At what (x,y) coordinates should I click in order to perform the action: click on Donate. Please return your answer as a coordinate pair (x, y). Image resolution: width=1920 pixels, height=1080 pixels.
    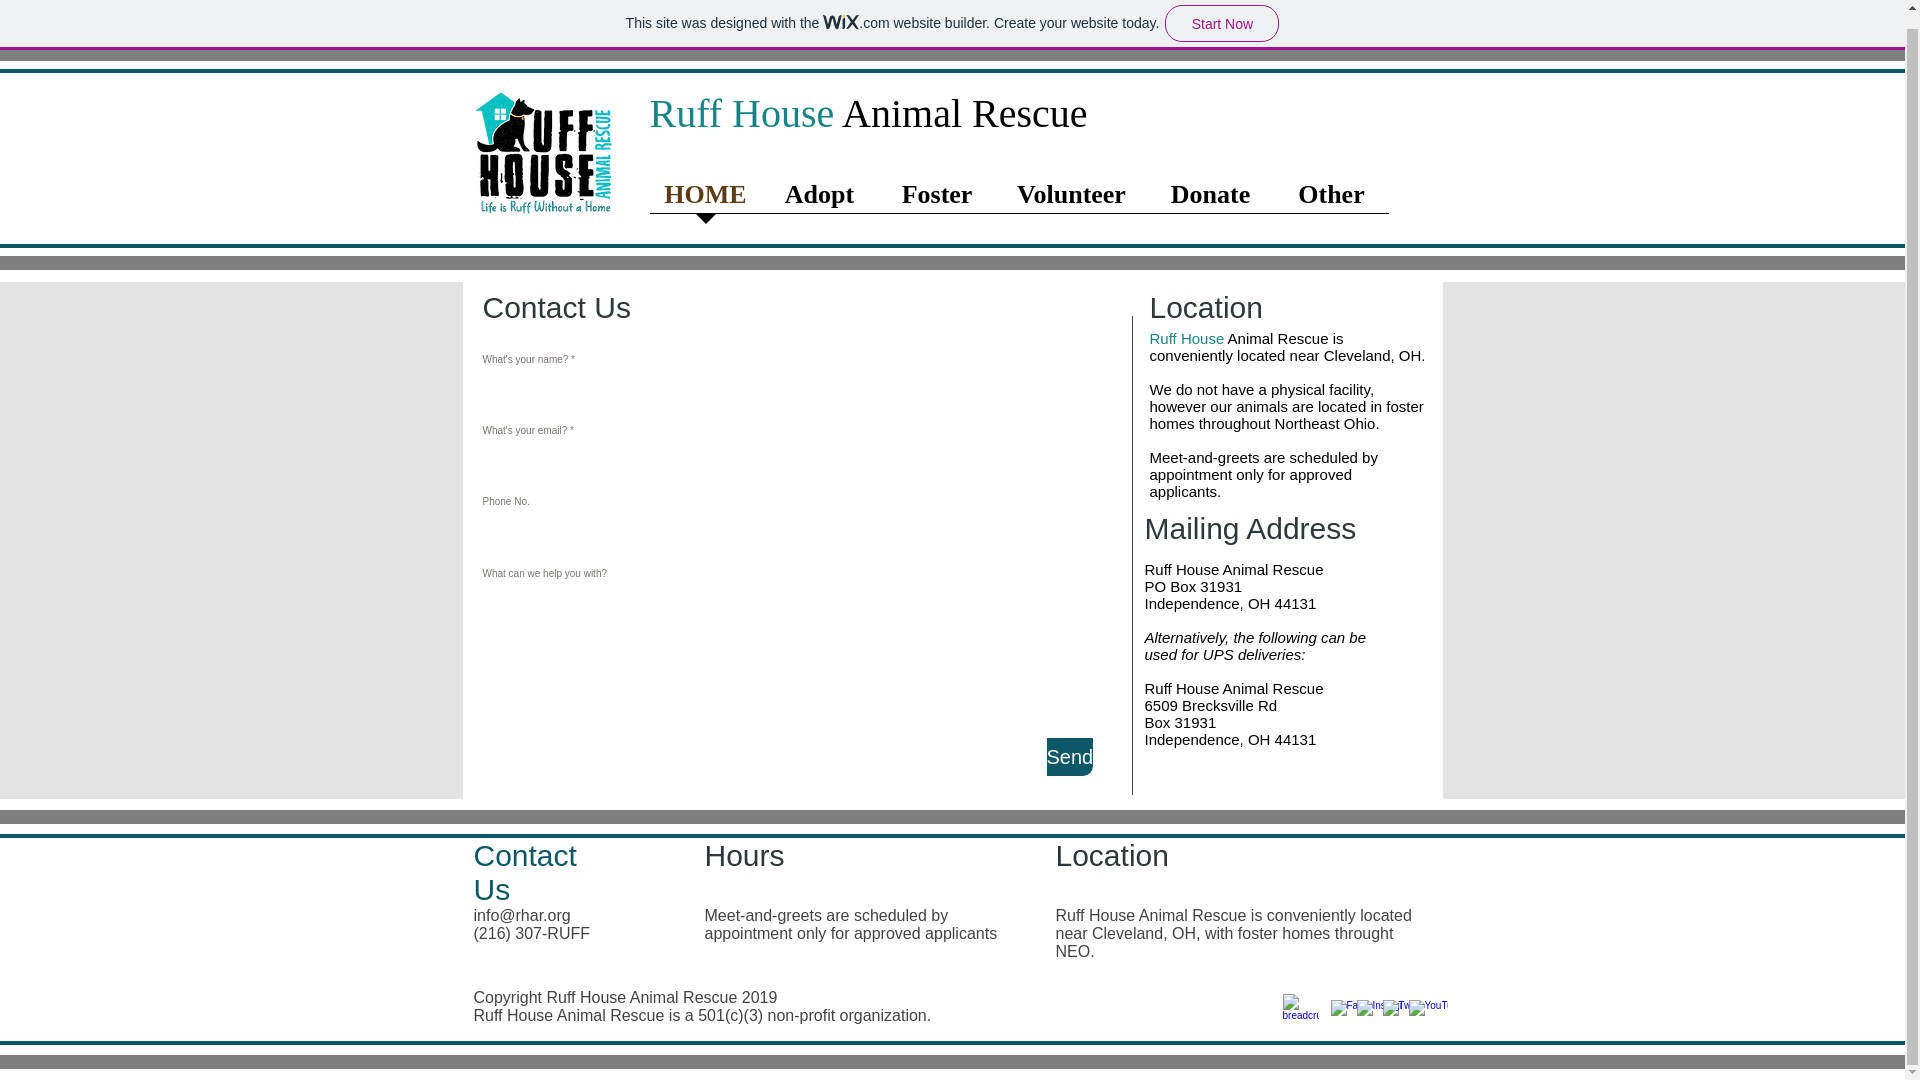
    Looking at the image, I should click on (1210, 201).